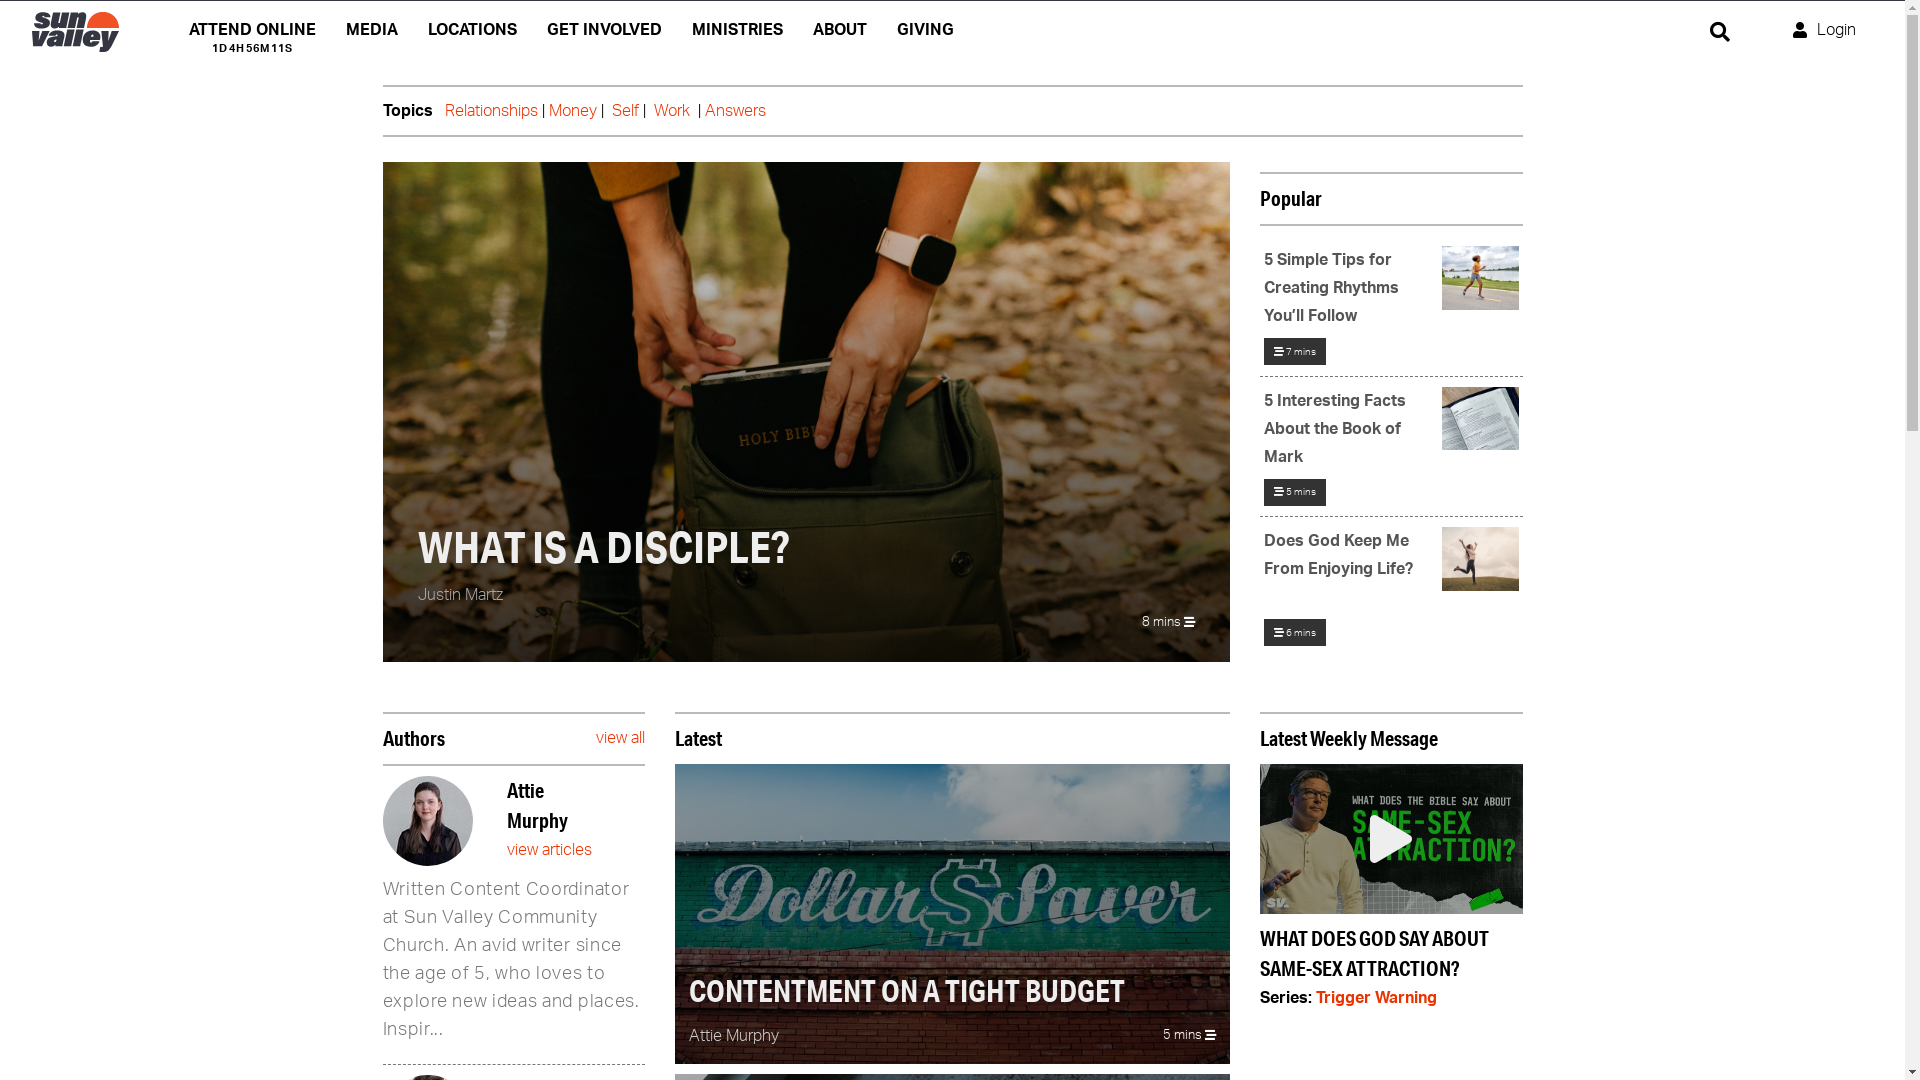 The image size is (1920, 1080). Describe the element at coordinates (572, 111) in the screenshot. I see `Money` at that location.